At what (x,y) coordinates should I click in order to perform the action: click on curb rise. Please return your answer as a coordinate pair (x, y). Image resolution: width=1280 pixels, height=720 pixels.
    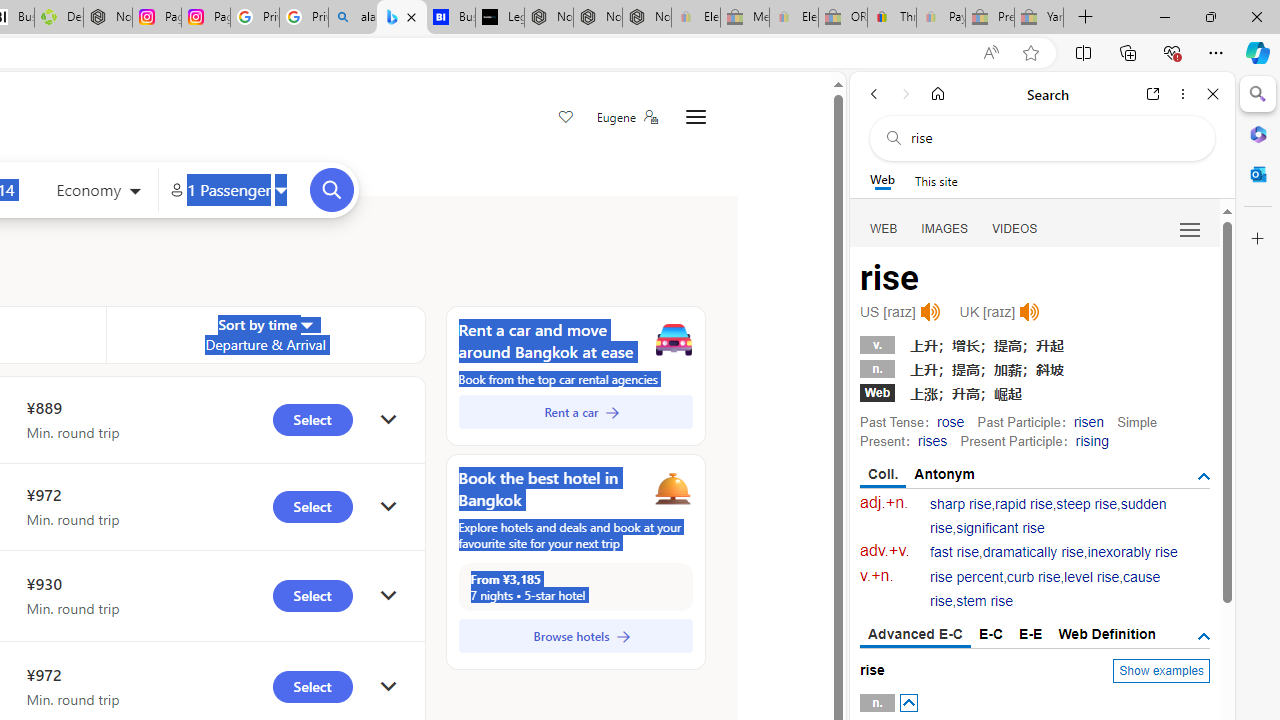
    Looking at the image, I should click on (1034, 577).